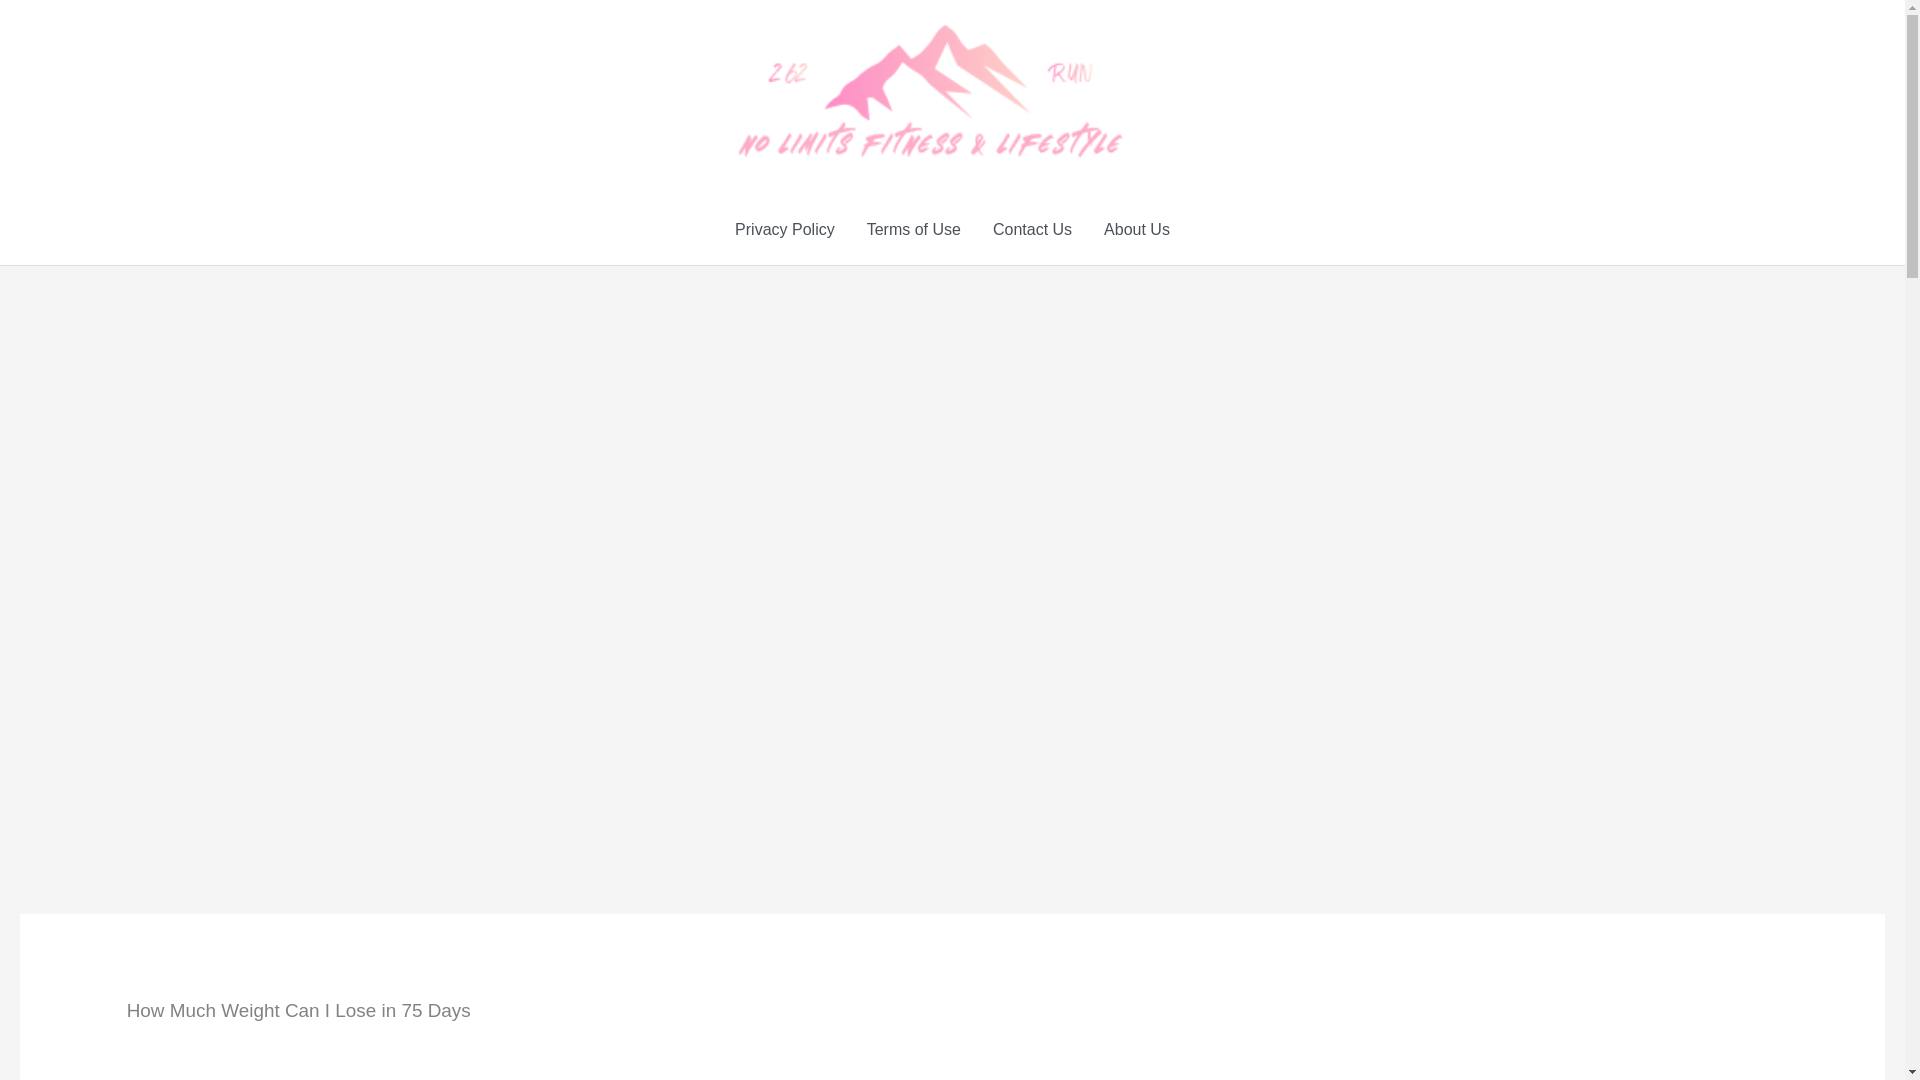 This screenshot has width=1920, height=1080. Describe the element at coordinates (914, 230) in the screenshot. I see `Terms of Use` at that location.